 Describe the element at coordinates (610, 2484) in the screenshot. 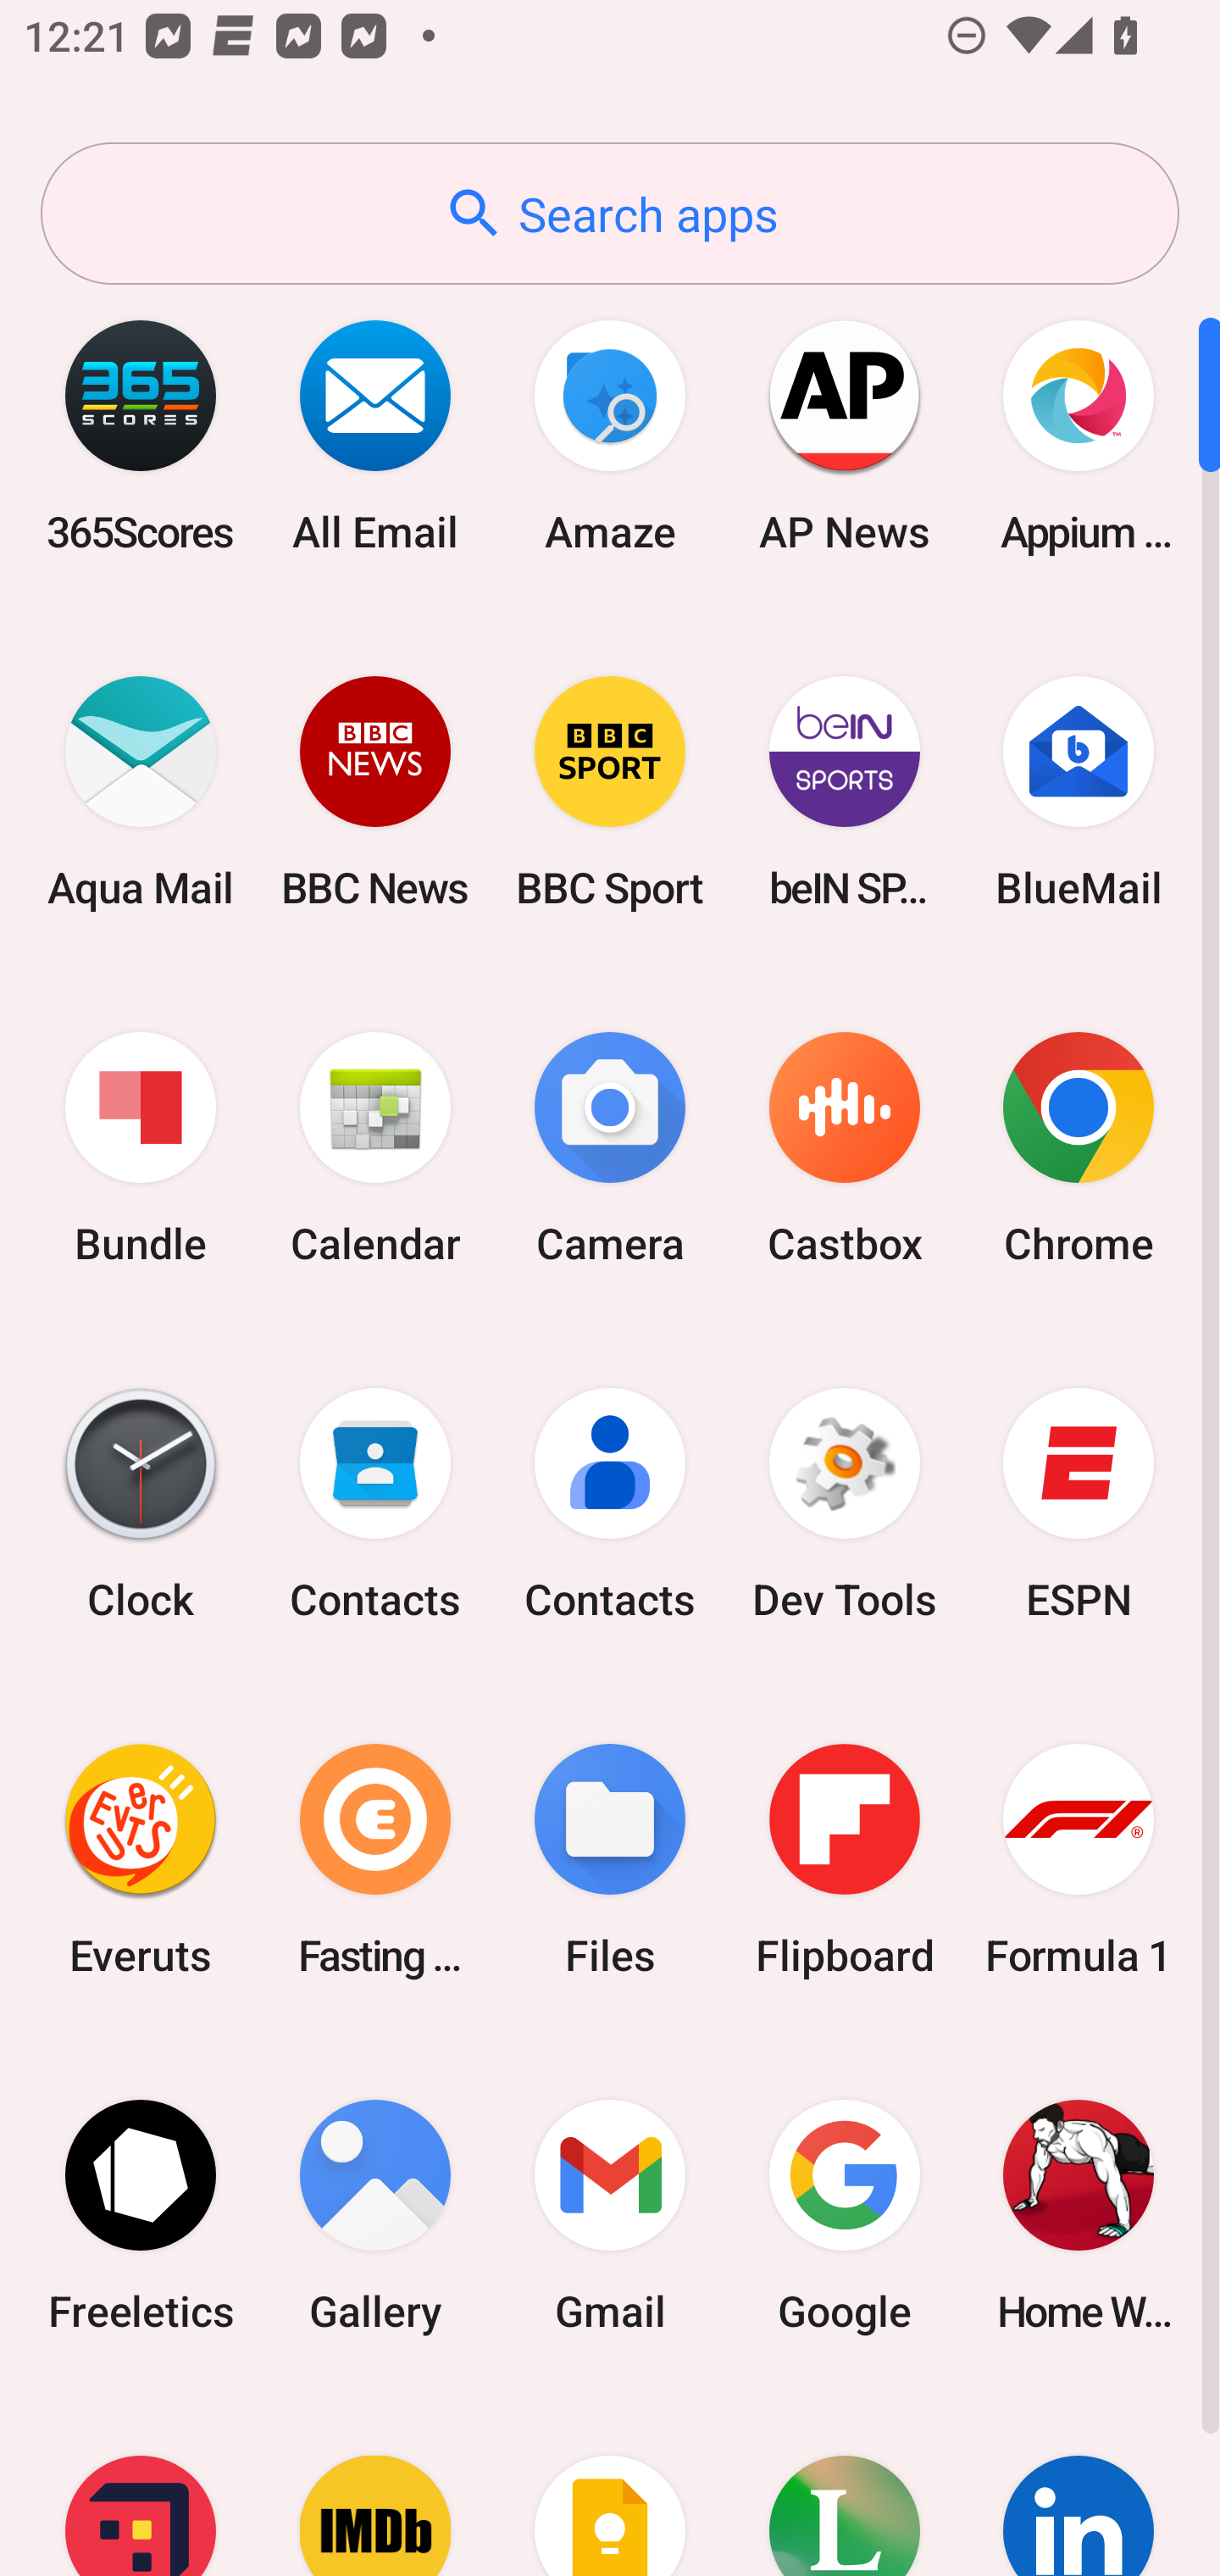

I see `Keep Notes` at that location.